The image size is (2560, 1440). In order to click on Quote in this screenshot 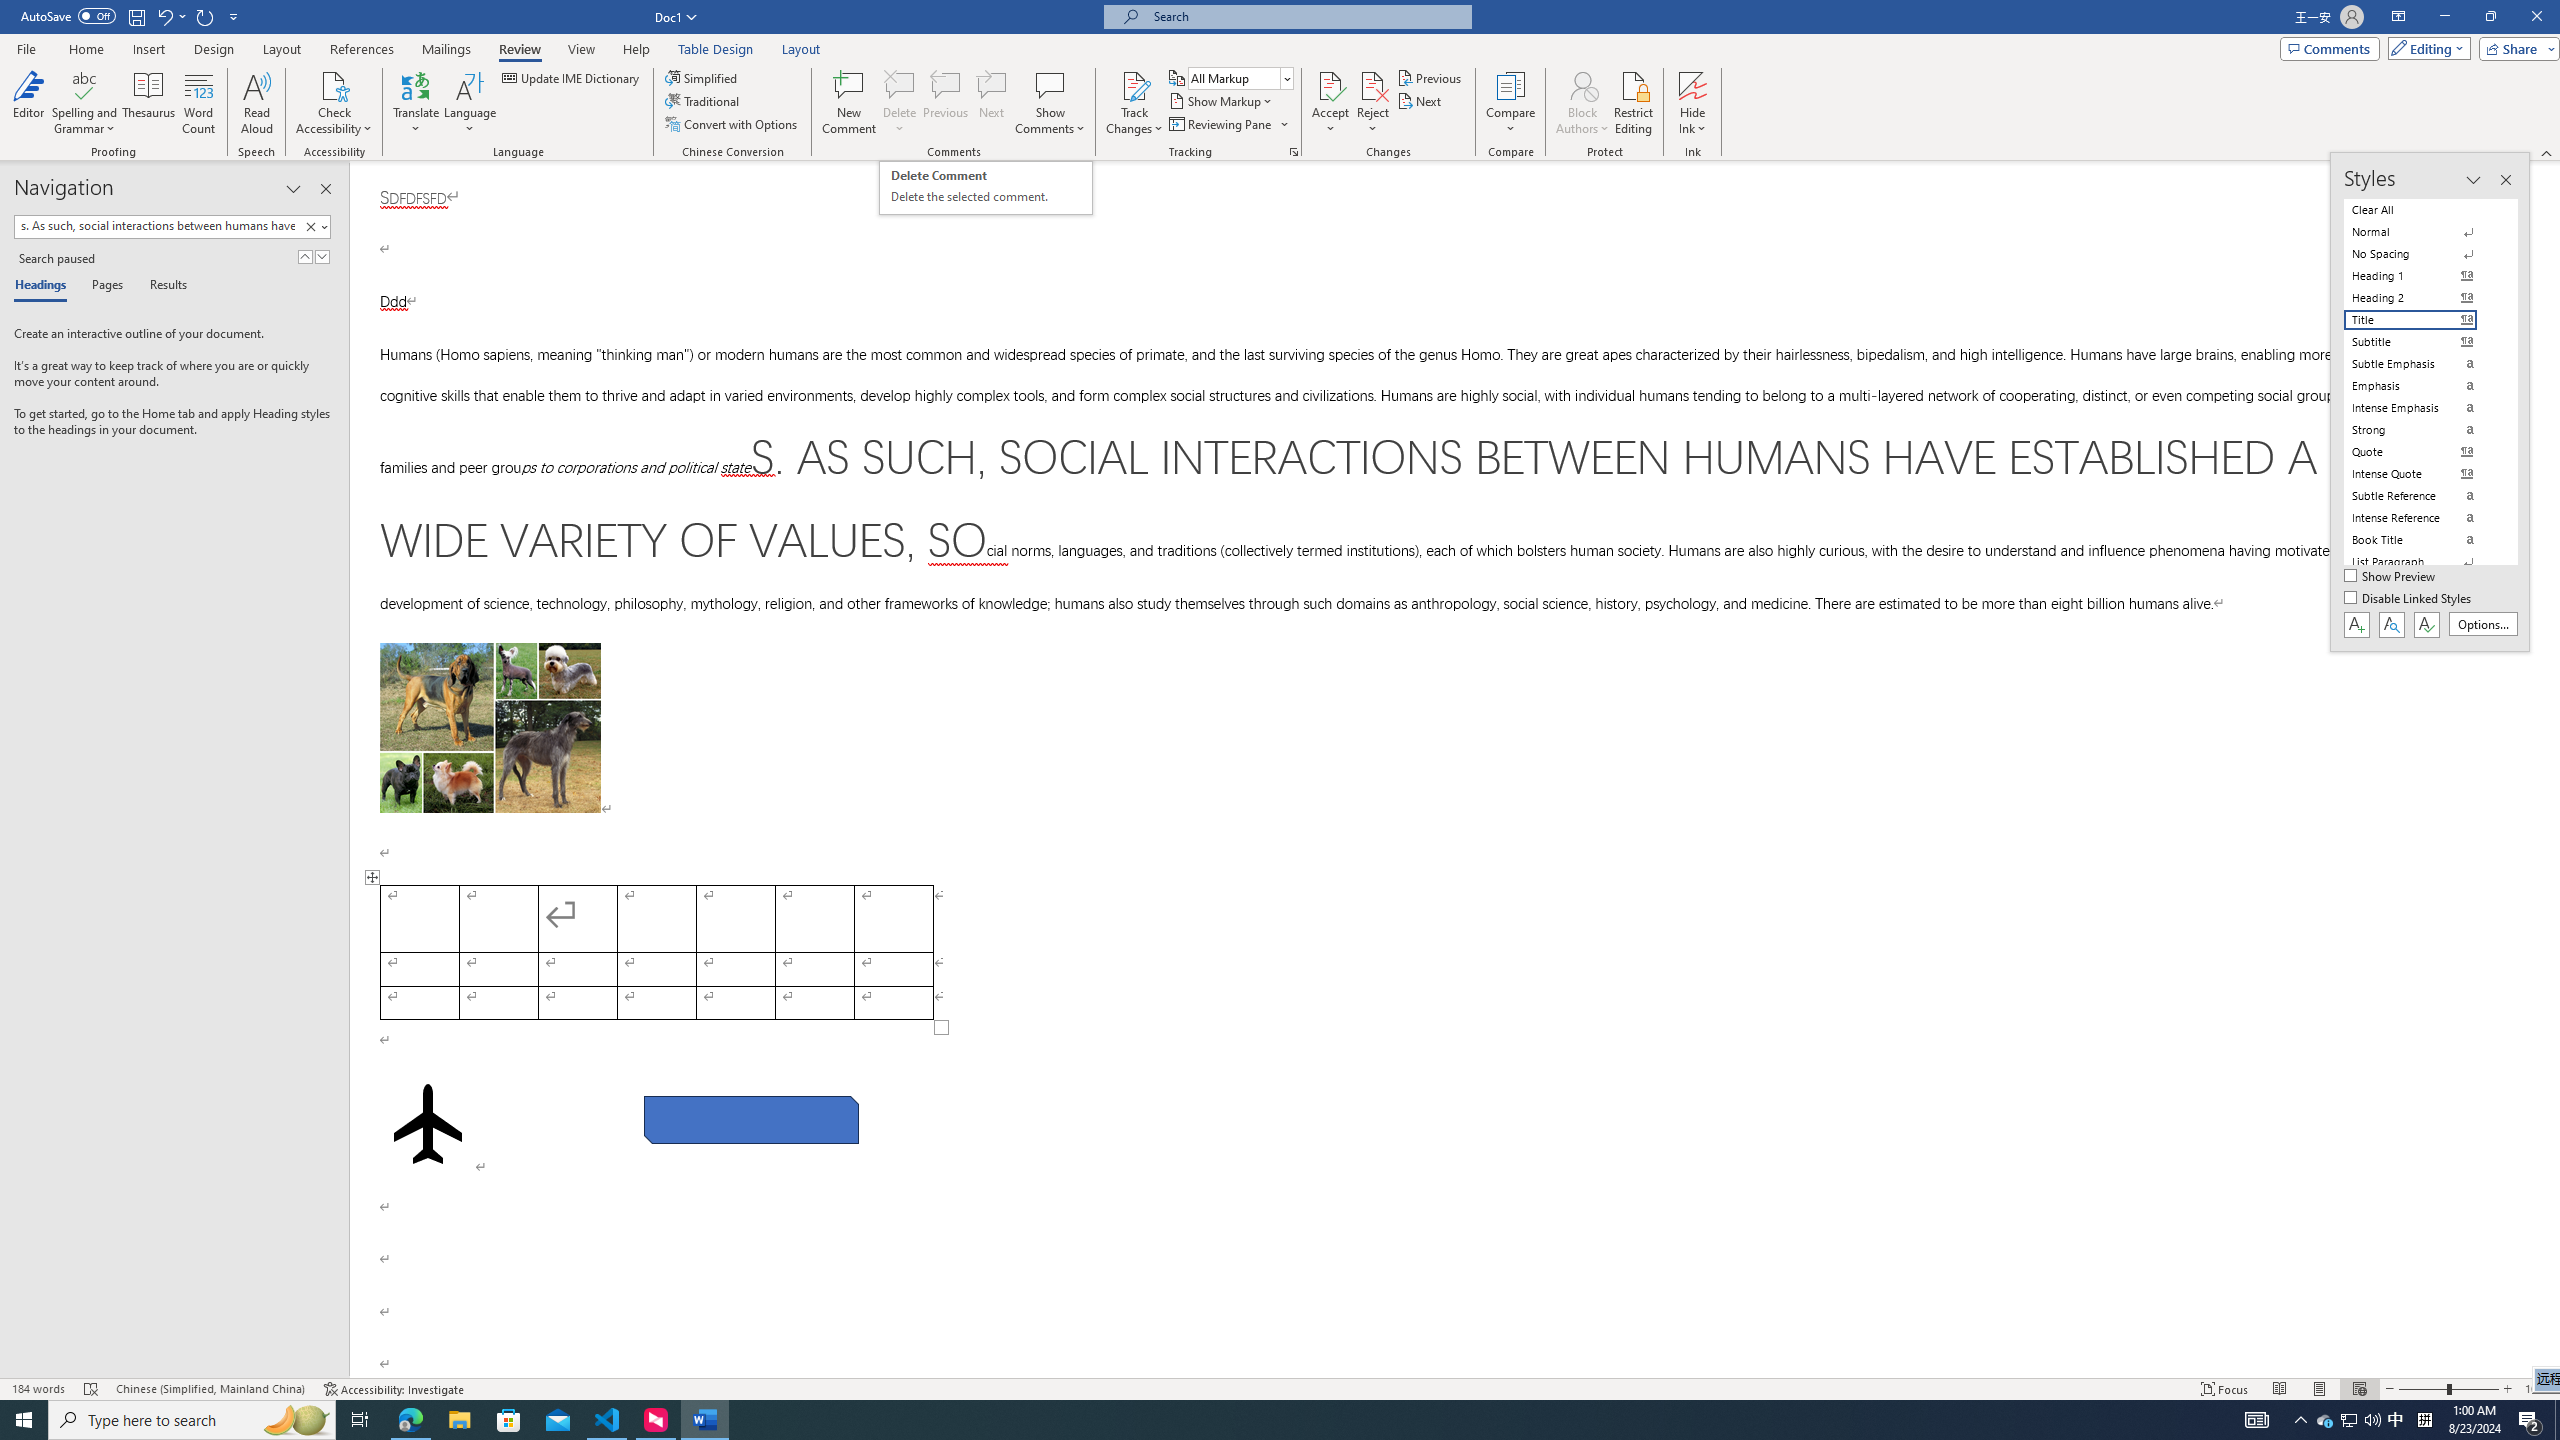, I will do `click(1228, 124)`.